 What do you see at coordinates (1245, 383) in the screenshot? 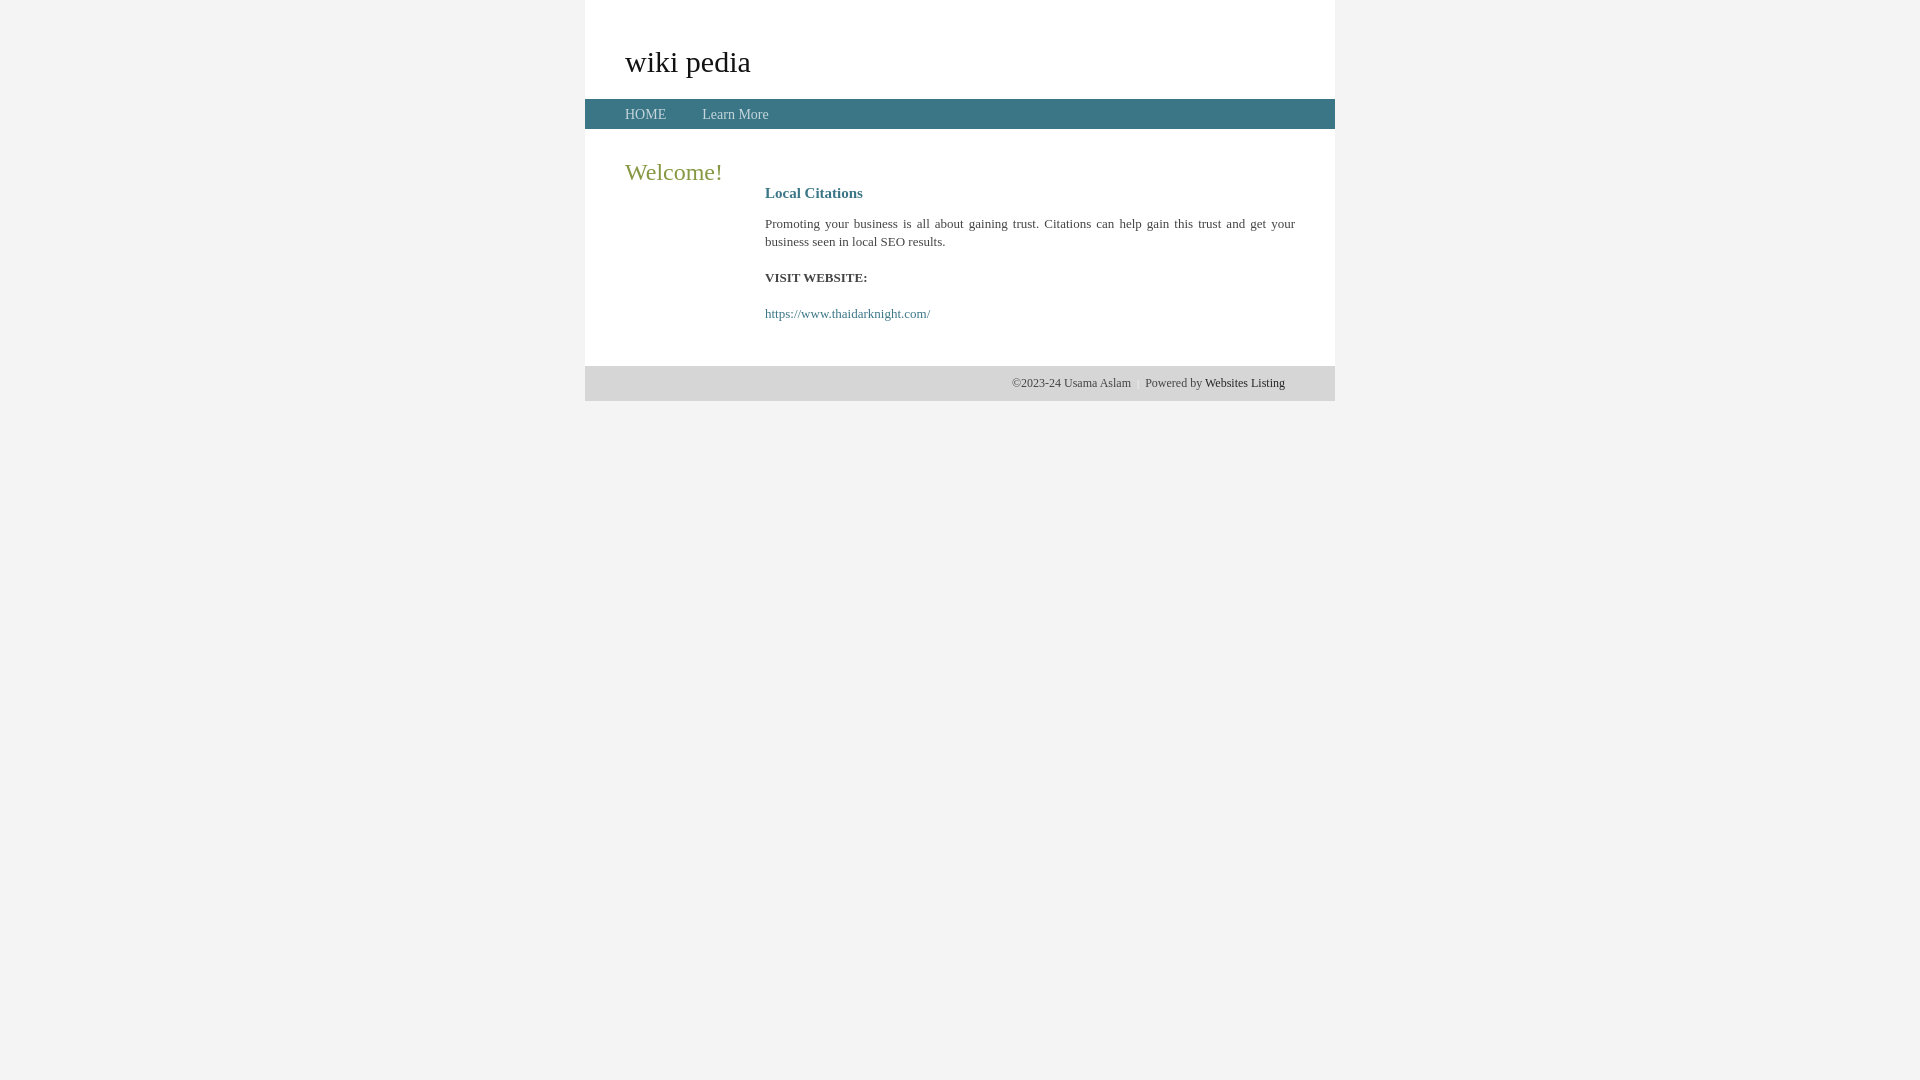
I see `Websites Listing` at bounding box center [1245, 383].